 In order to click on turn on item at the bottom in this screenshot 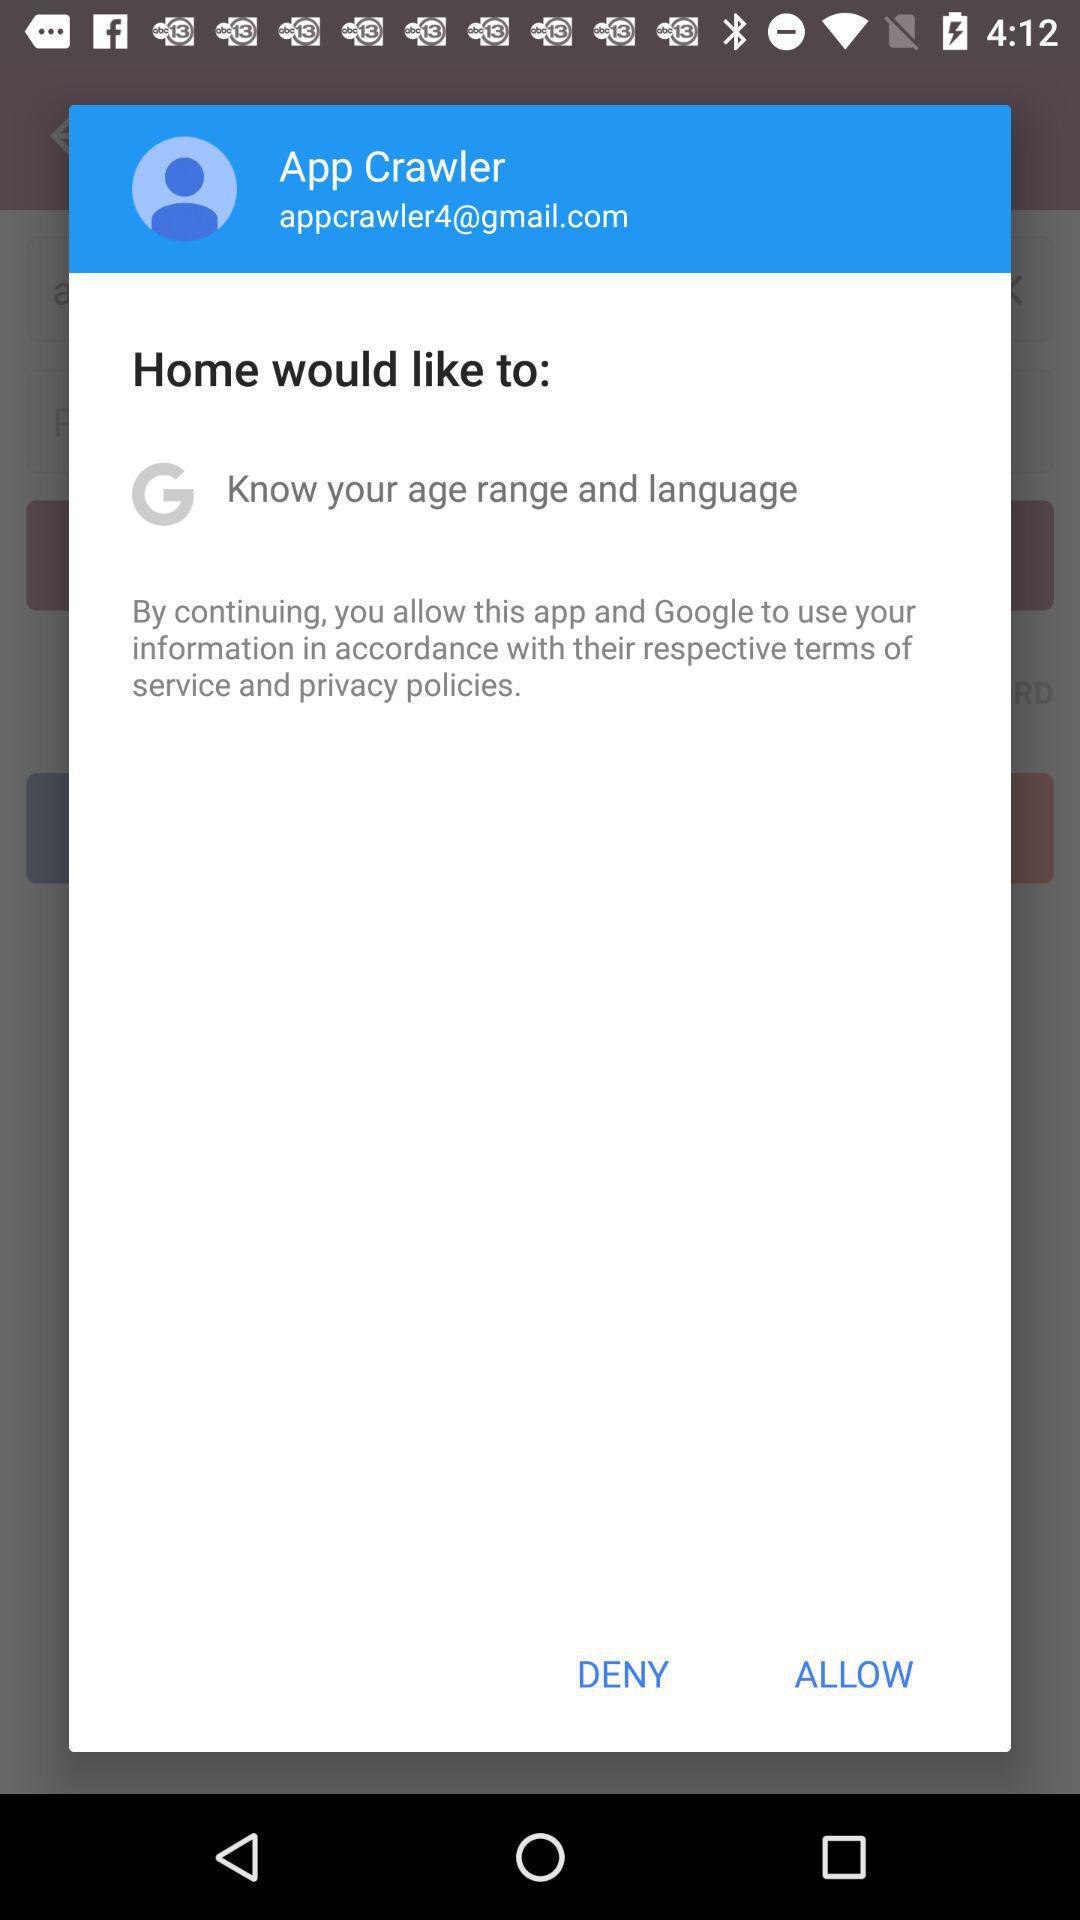, I will do `click(622, 1673)`.